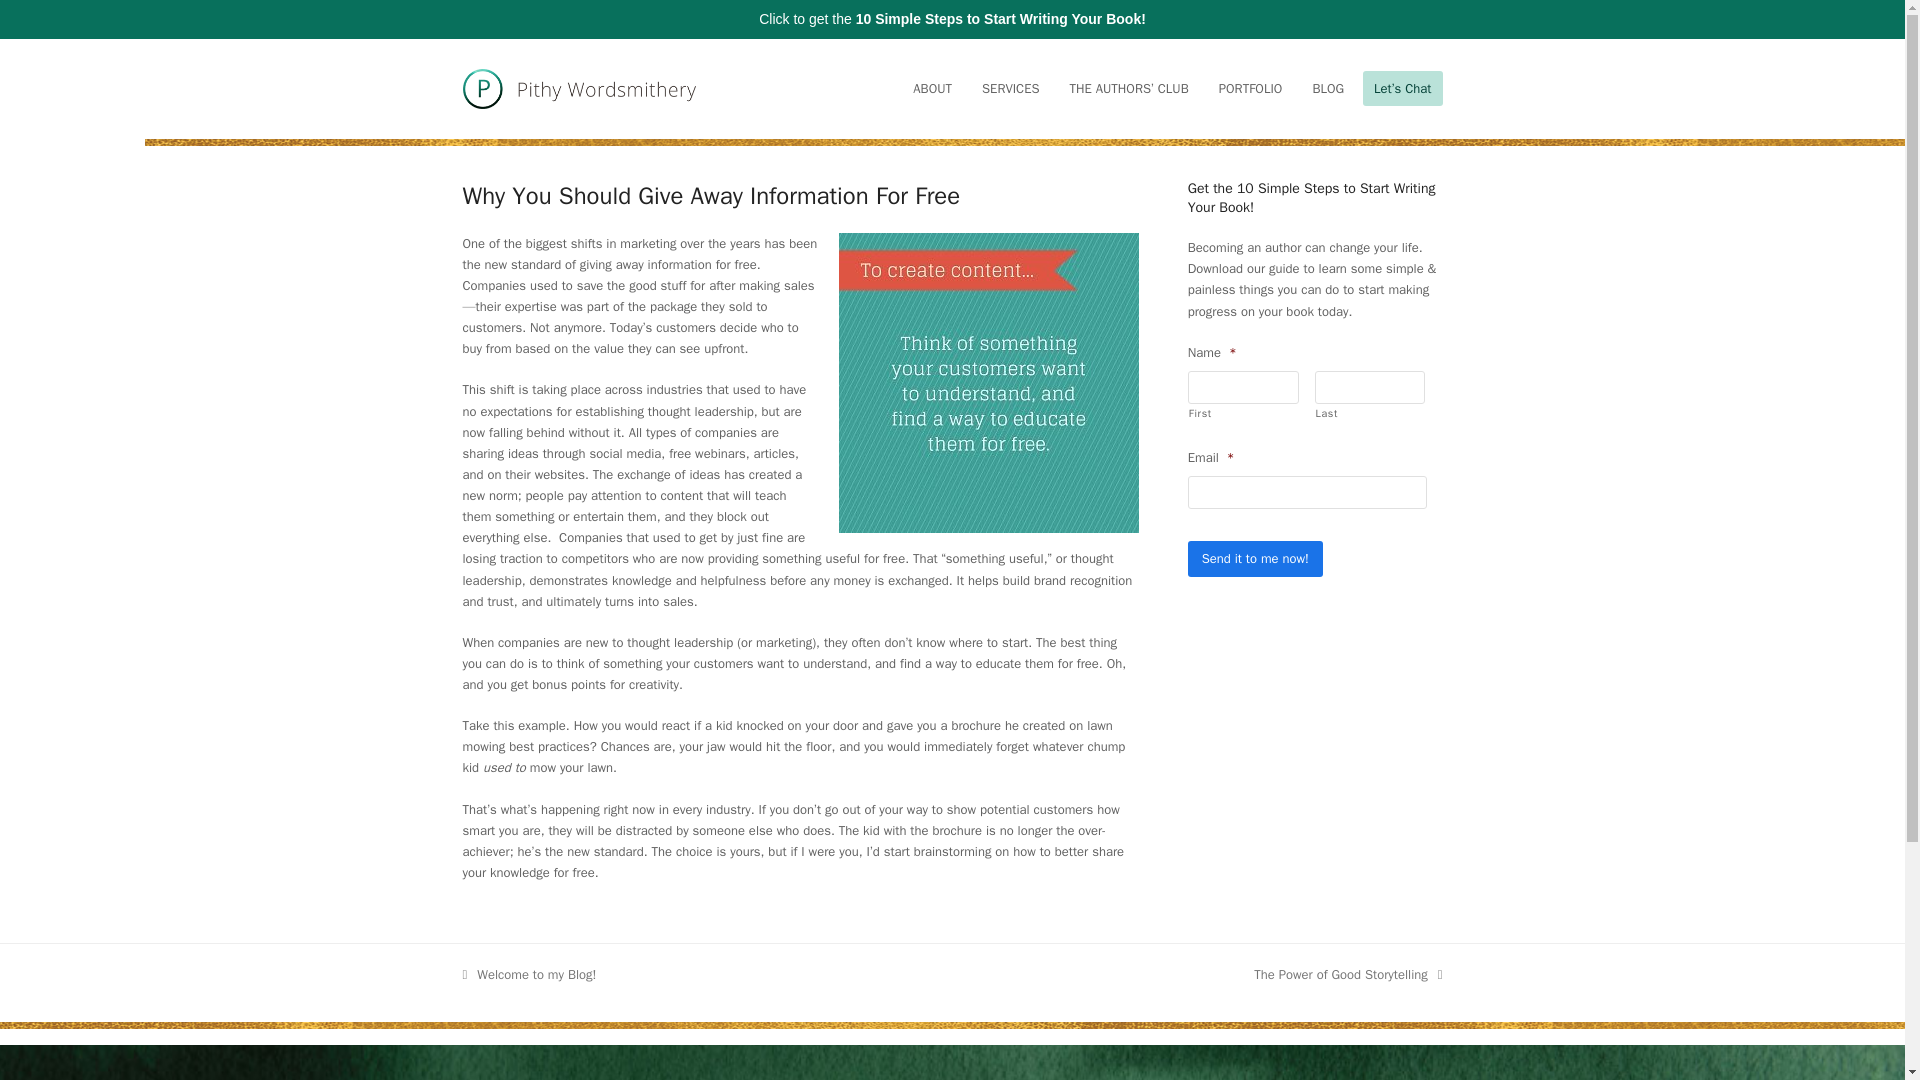  I want to click on BLOG, so click(1328, 88).